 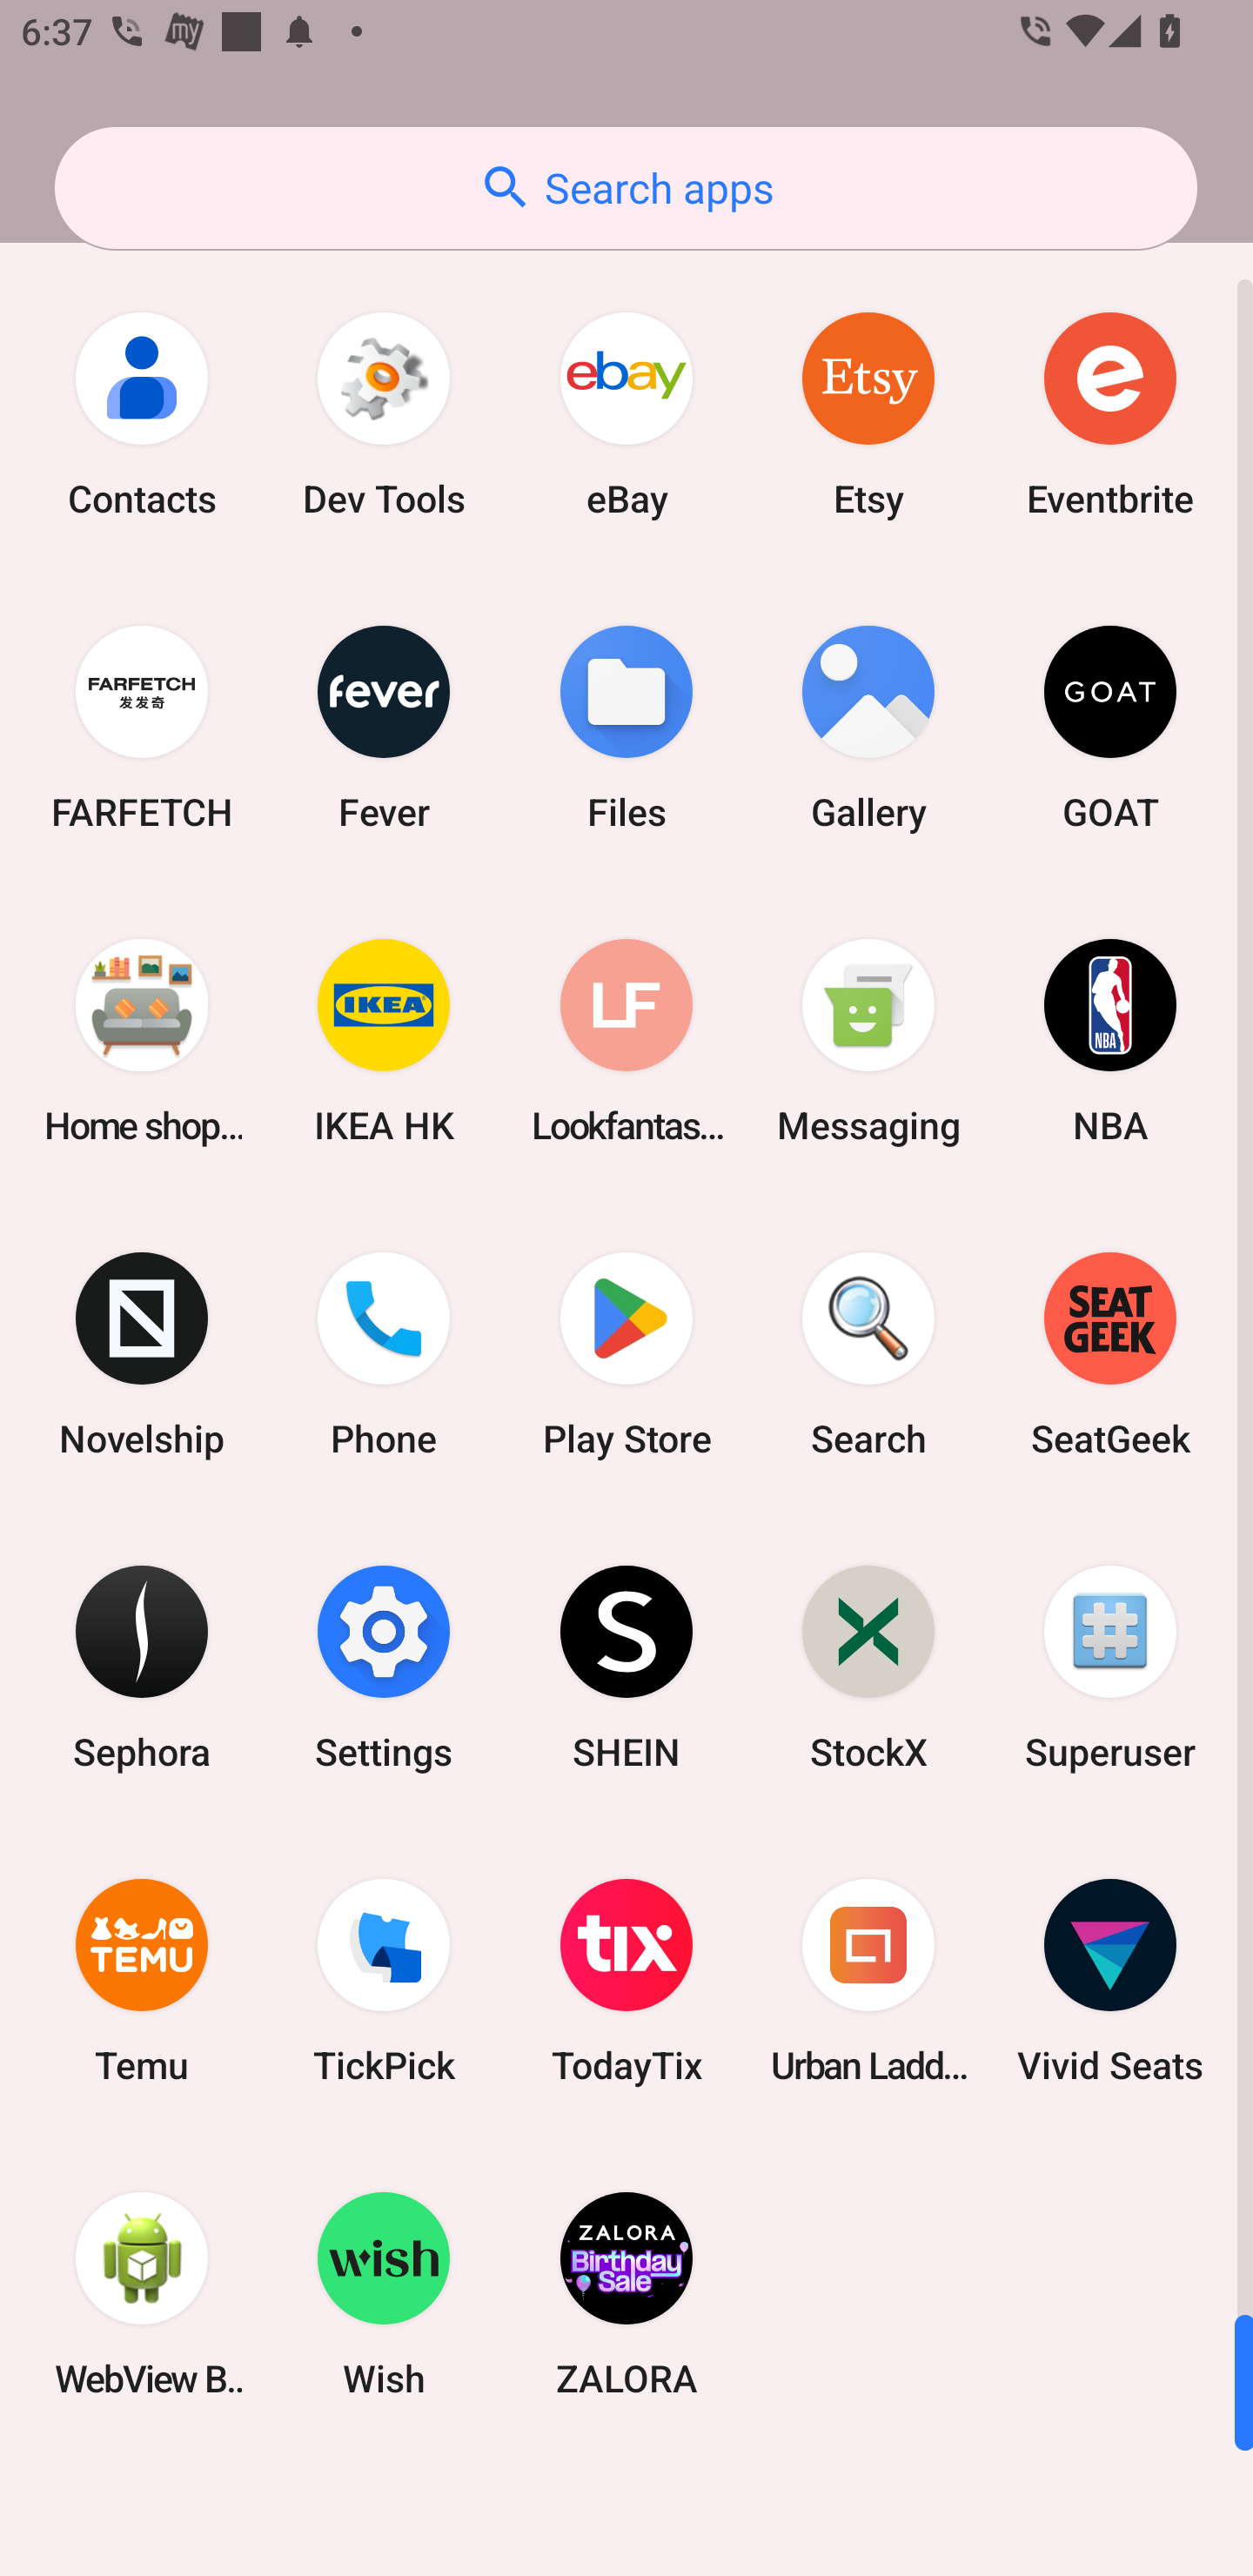 I want to click on ZALORA, so click(x=626, y=2293).